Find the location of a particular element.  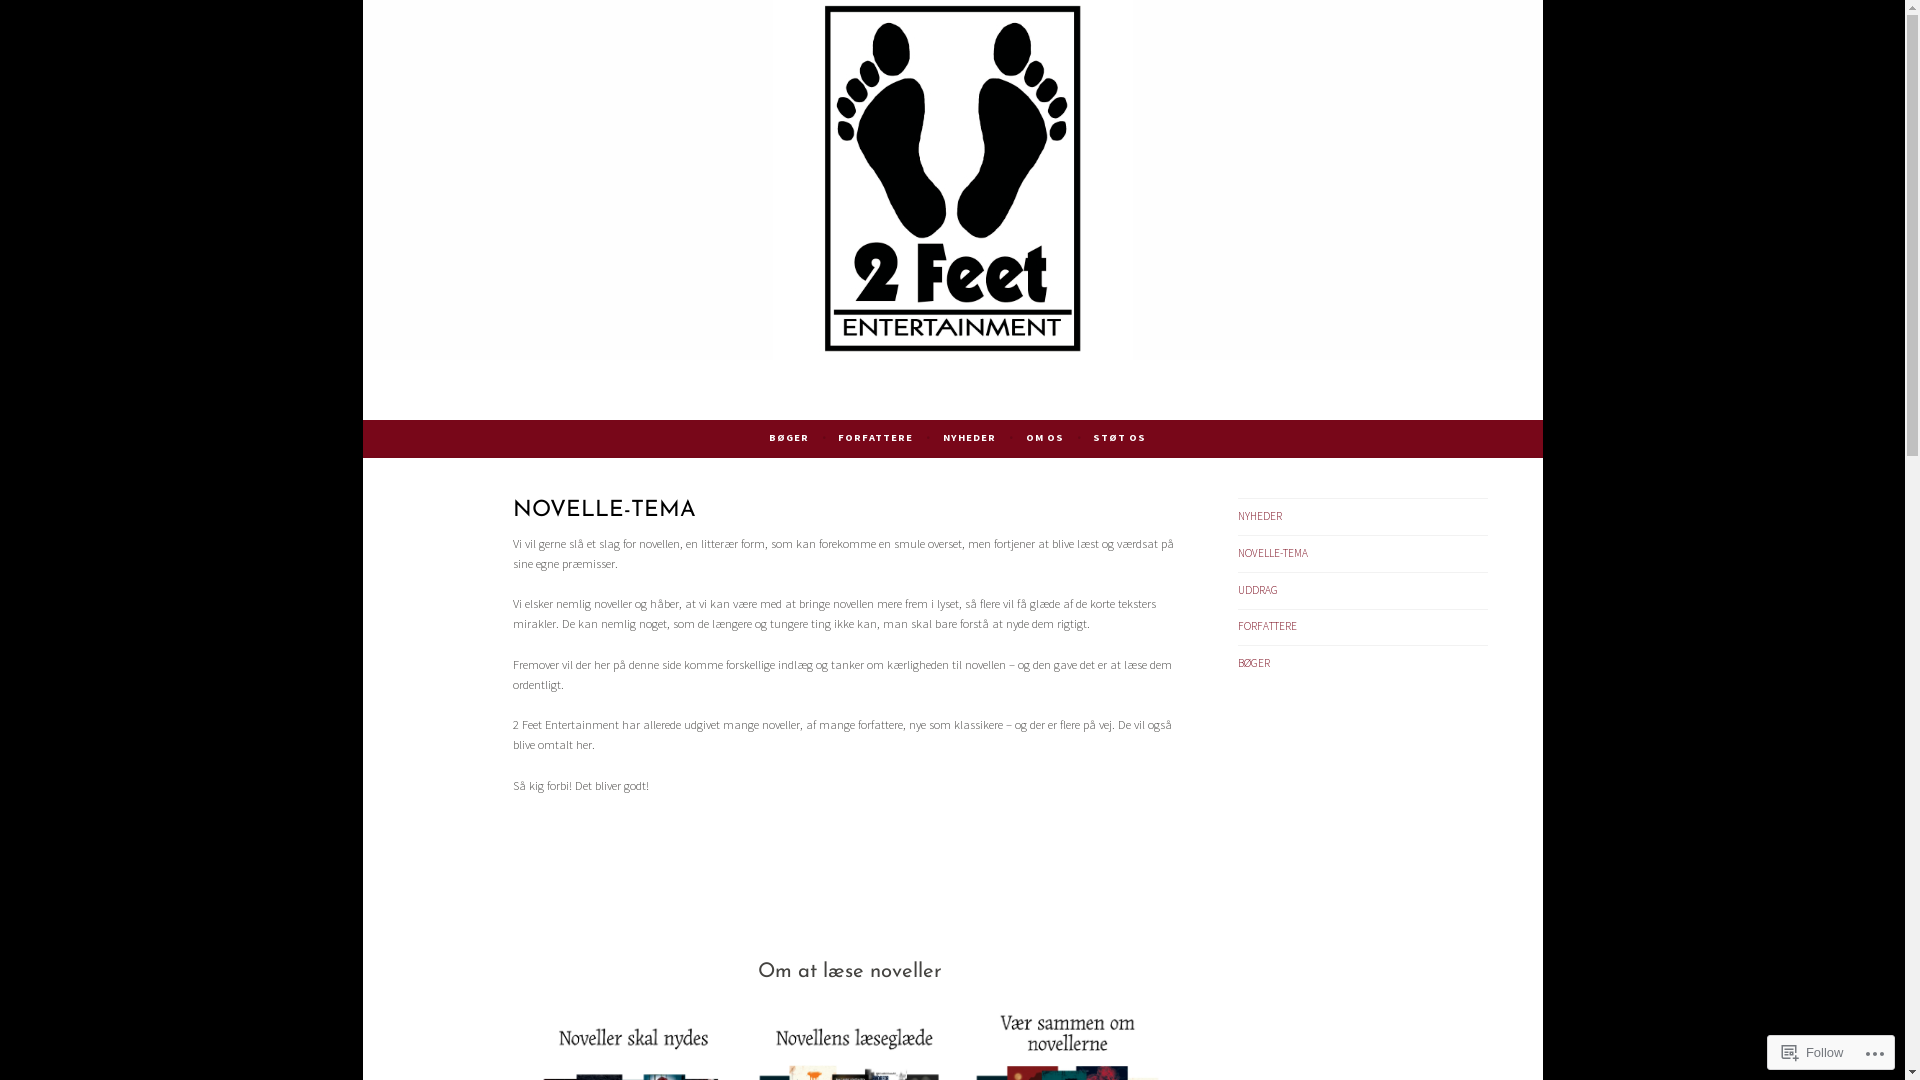

UDDRAG is located at coordinates (1258, 590).